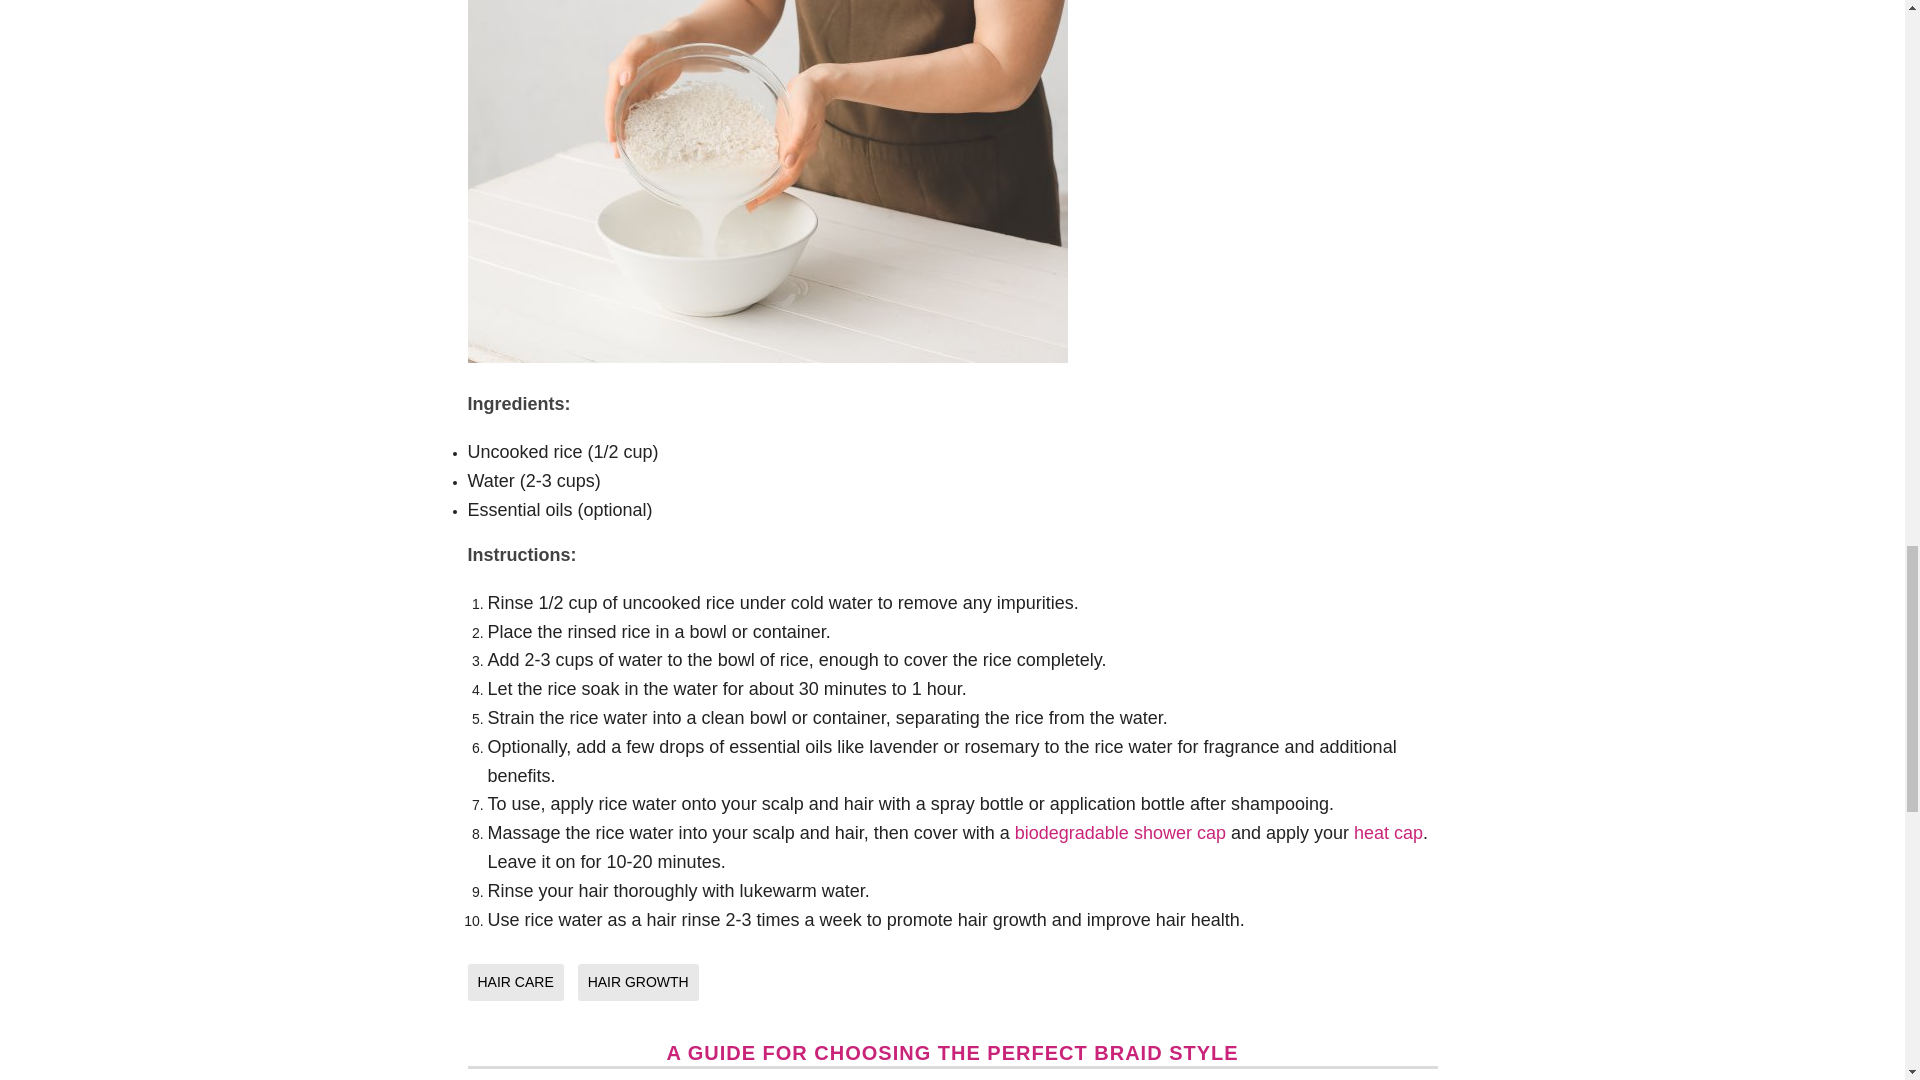 This screenshot has width=1920, height=1080. Describe the element at coordinates (952, 1052) in the screenshot. I see `A GUIDE FOR CHOOSING THE PERFECT BRAID STYLE` at that location.